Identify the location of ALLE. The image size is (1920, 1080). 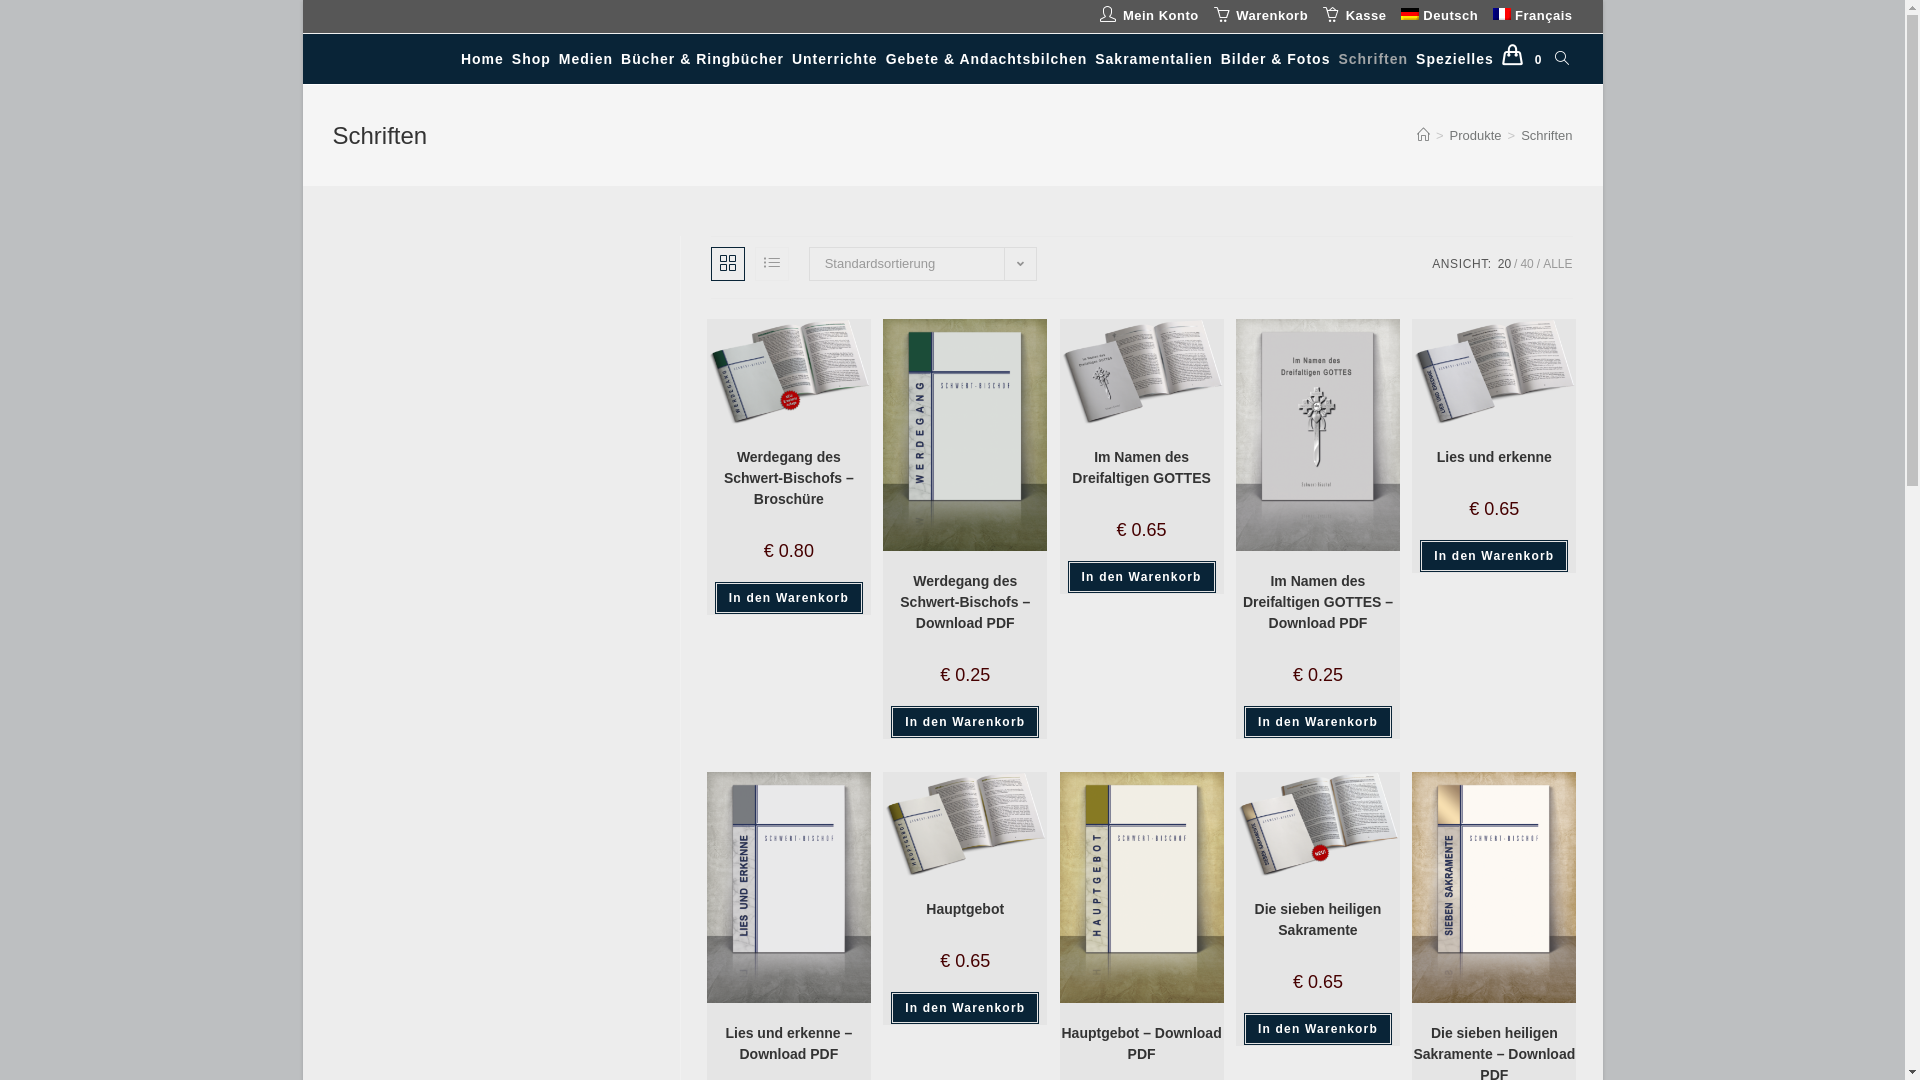
(1558, 264).